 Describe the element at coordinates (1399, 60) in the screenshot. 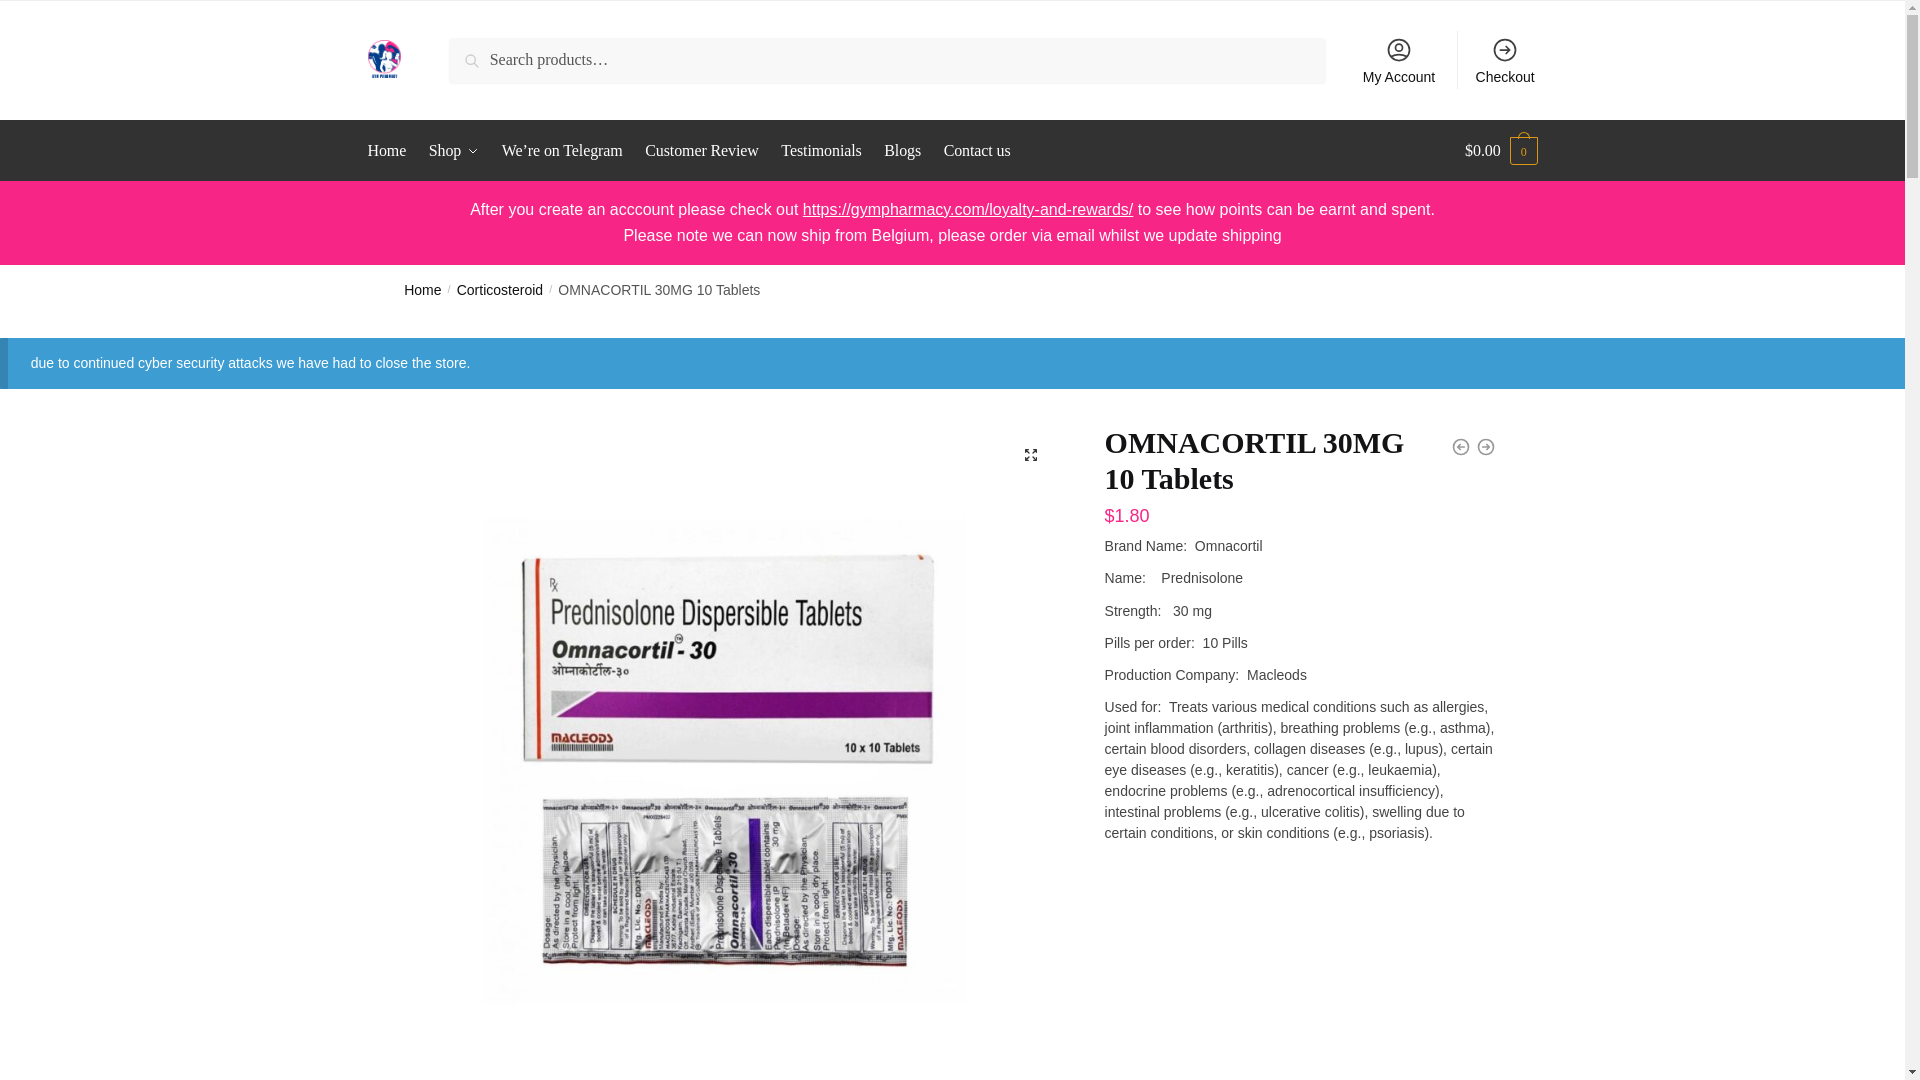

I see `My Account` at that location.